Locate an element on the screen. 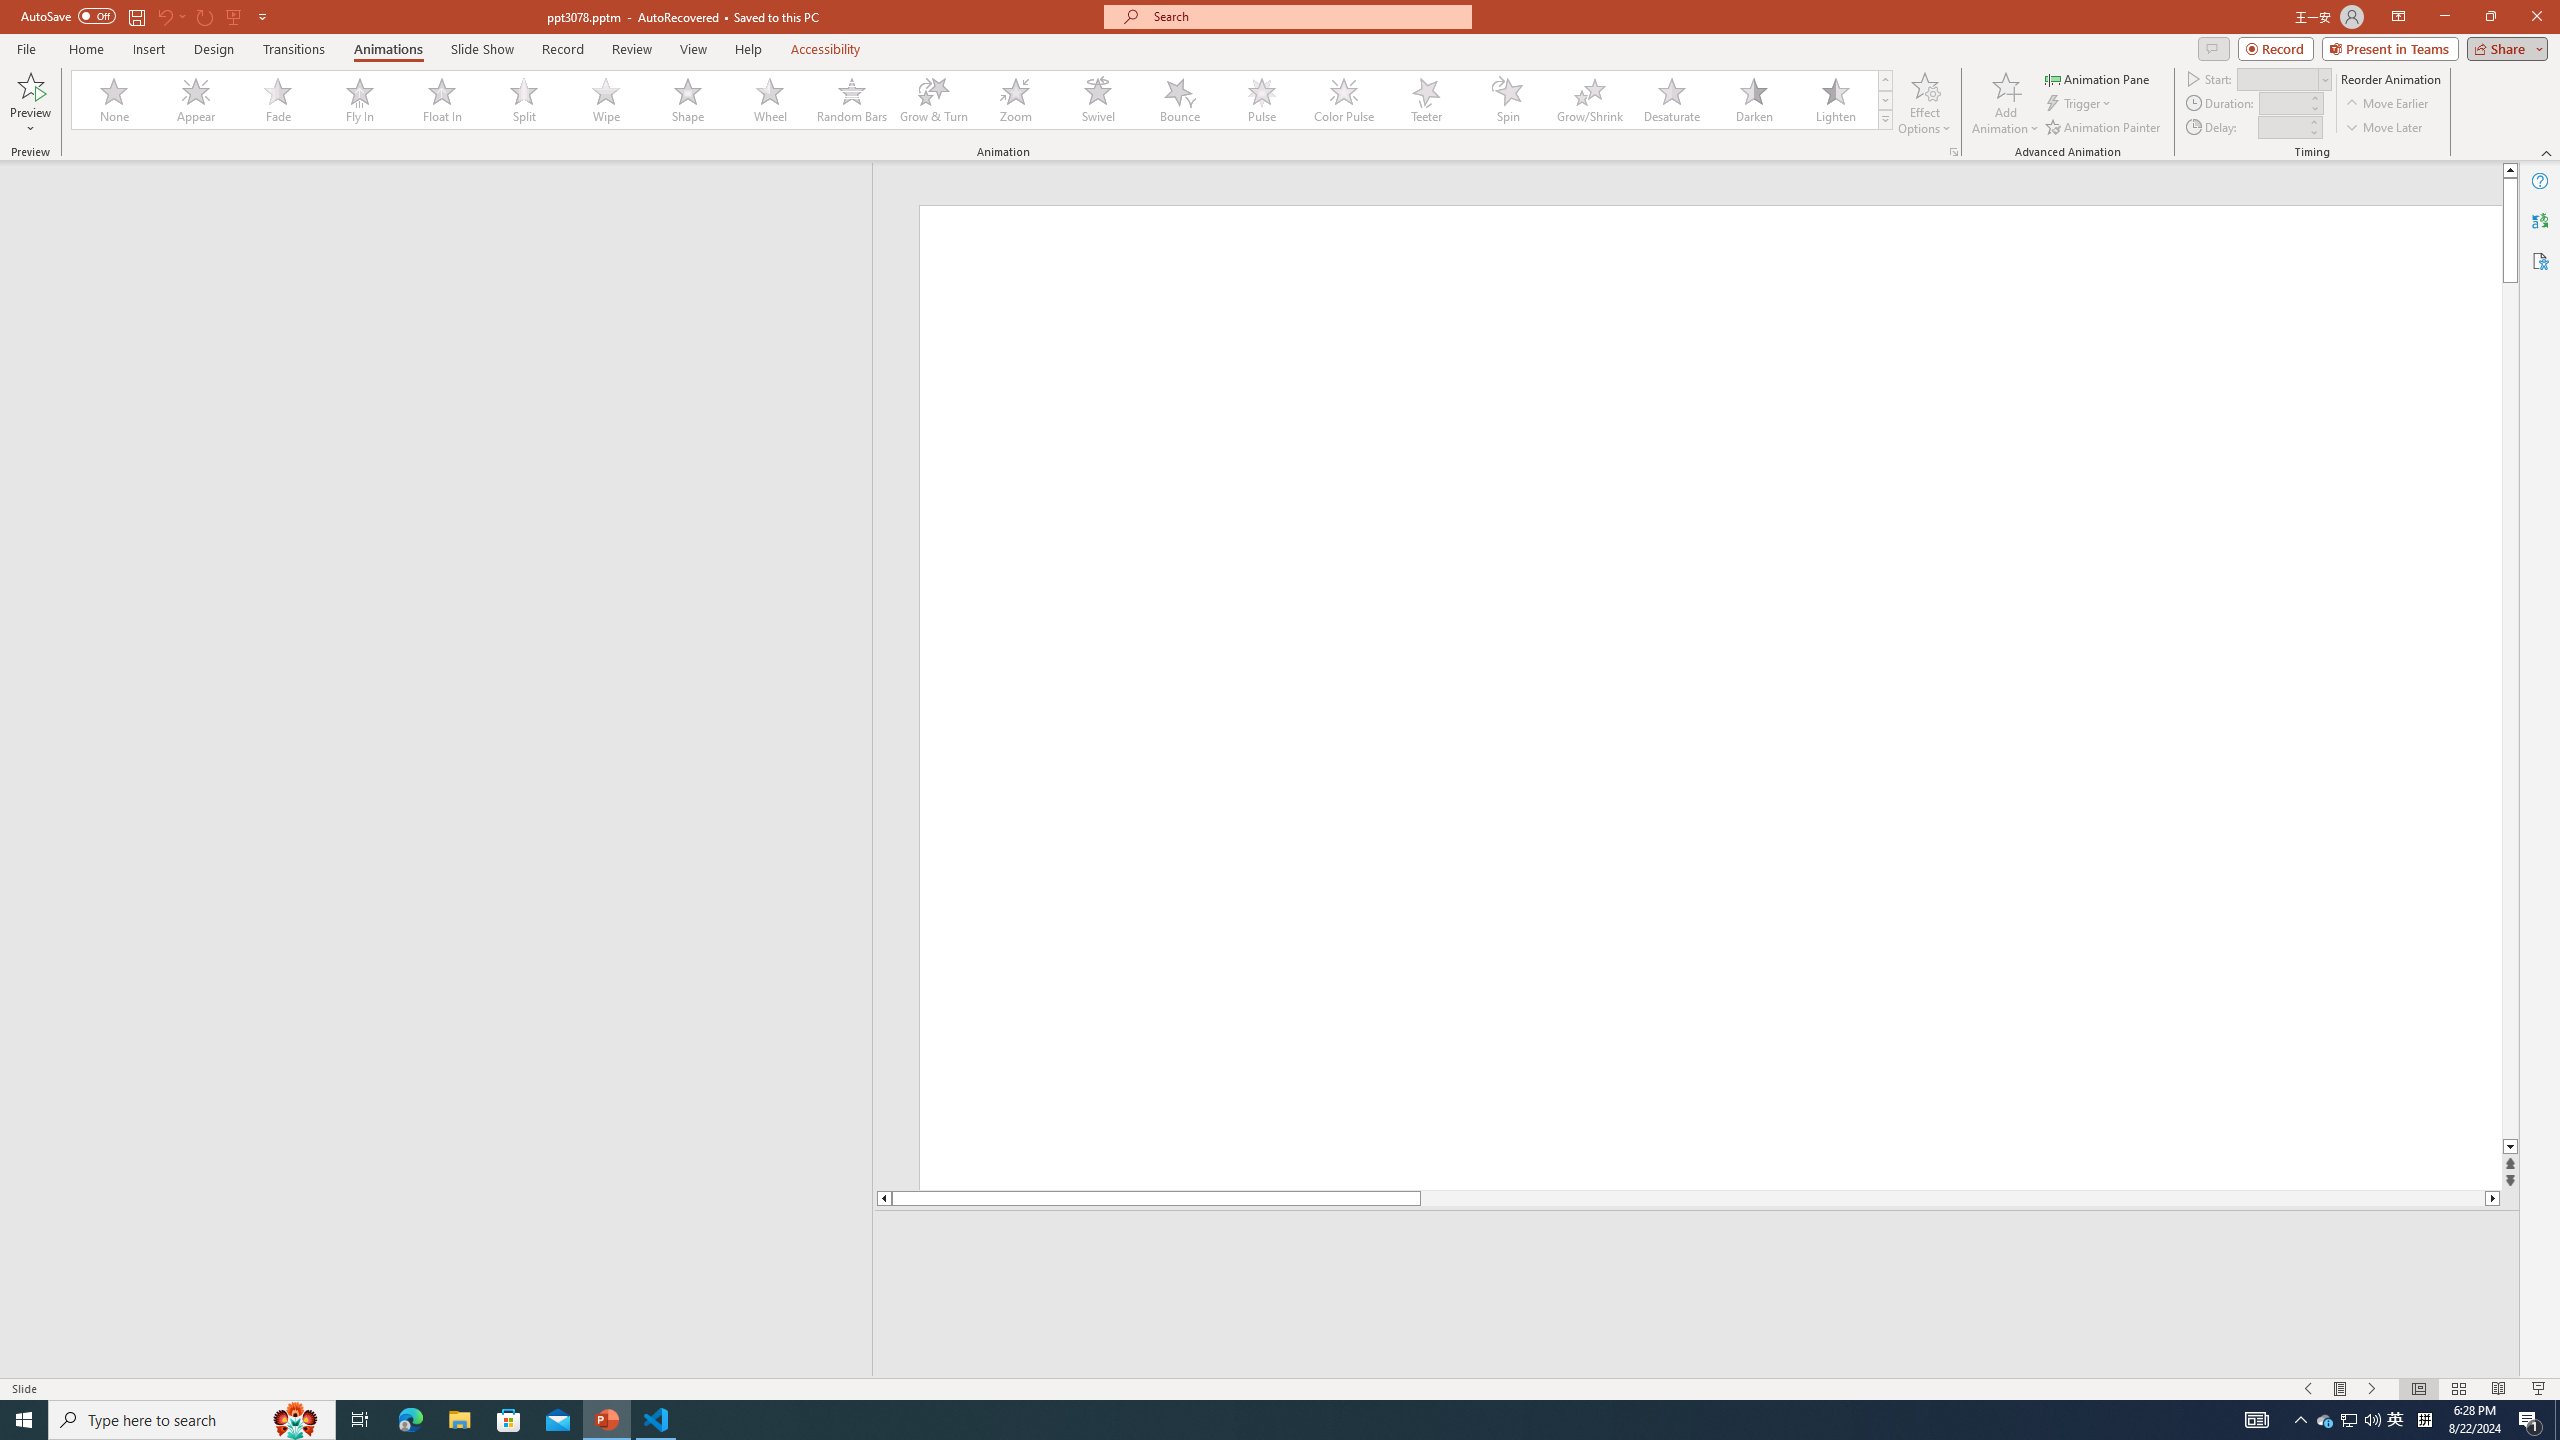  Wipe is located at coordinates (606, 100).